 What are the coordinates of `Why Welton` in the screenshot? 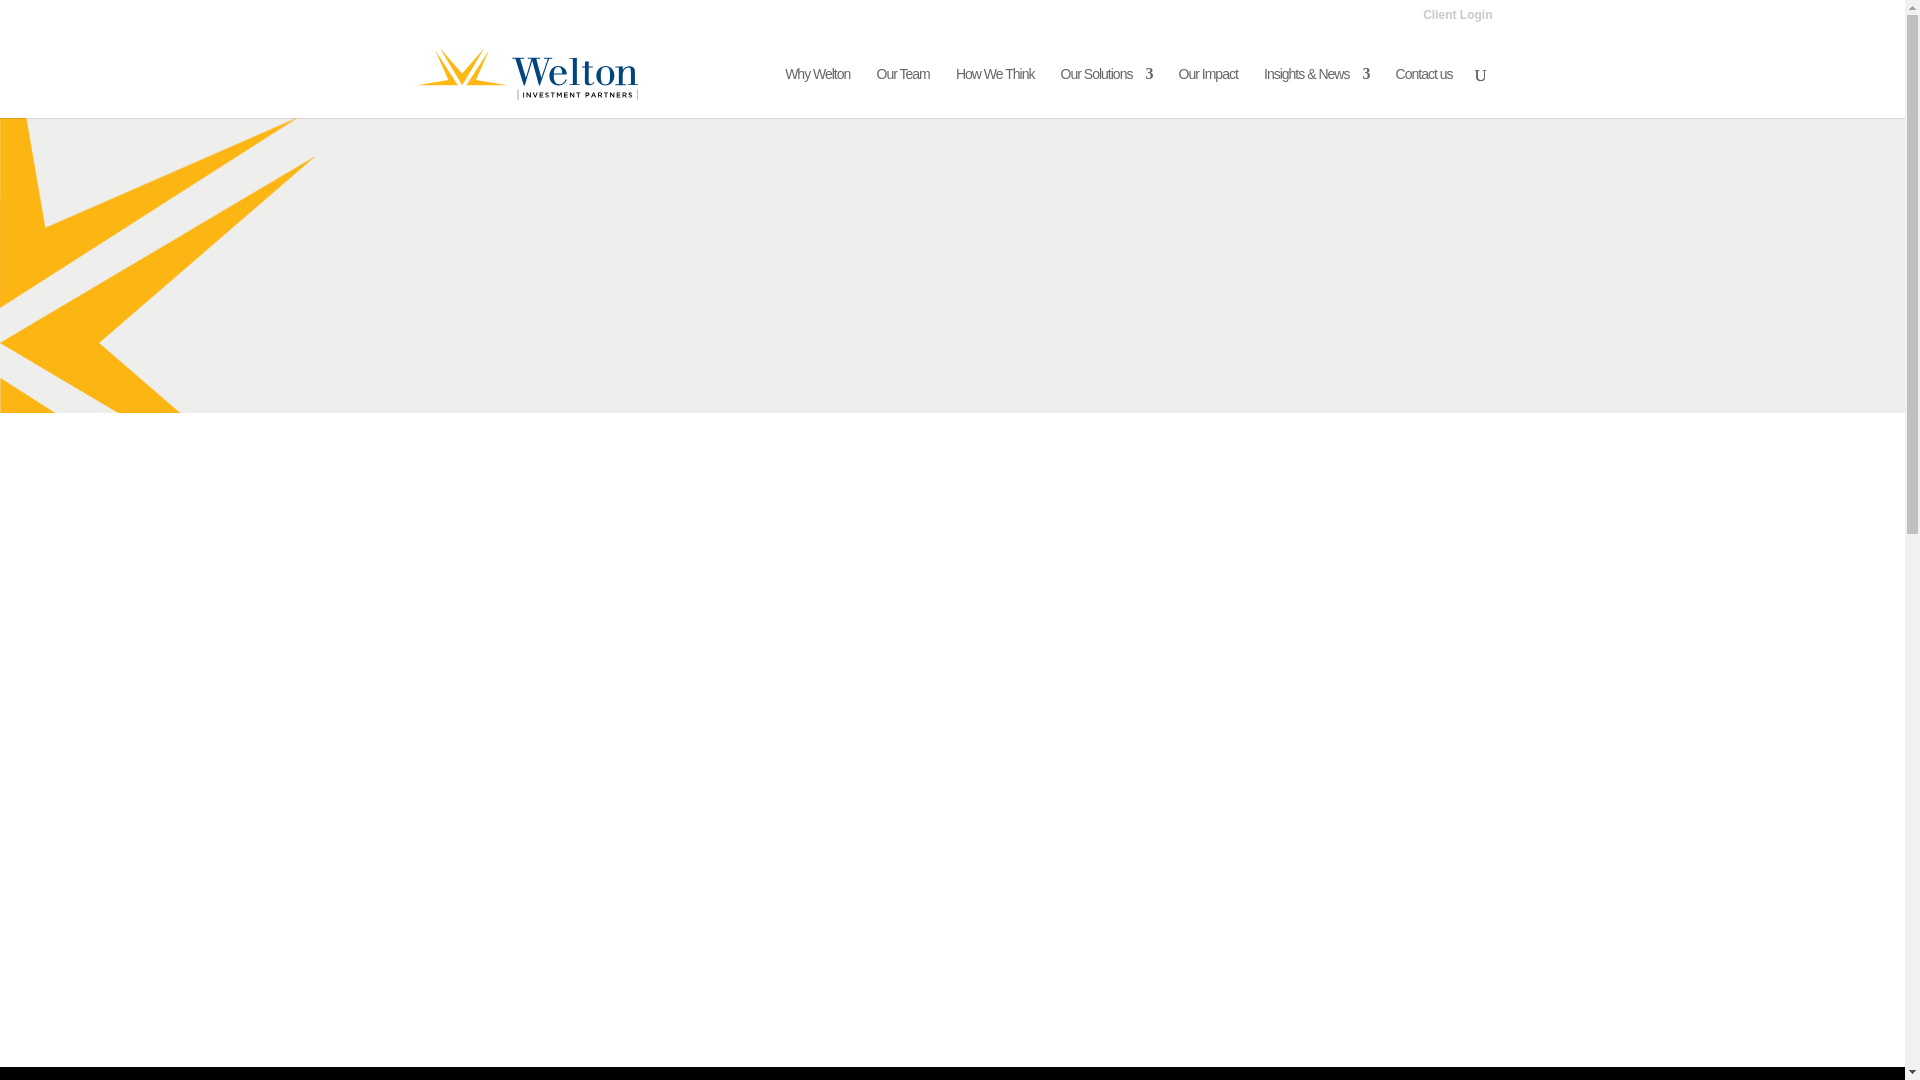 It's located at (818, 92).